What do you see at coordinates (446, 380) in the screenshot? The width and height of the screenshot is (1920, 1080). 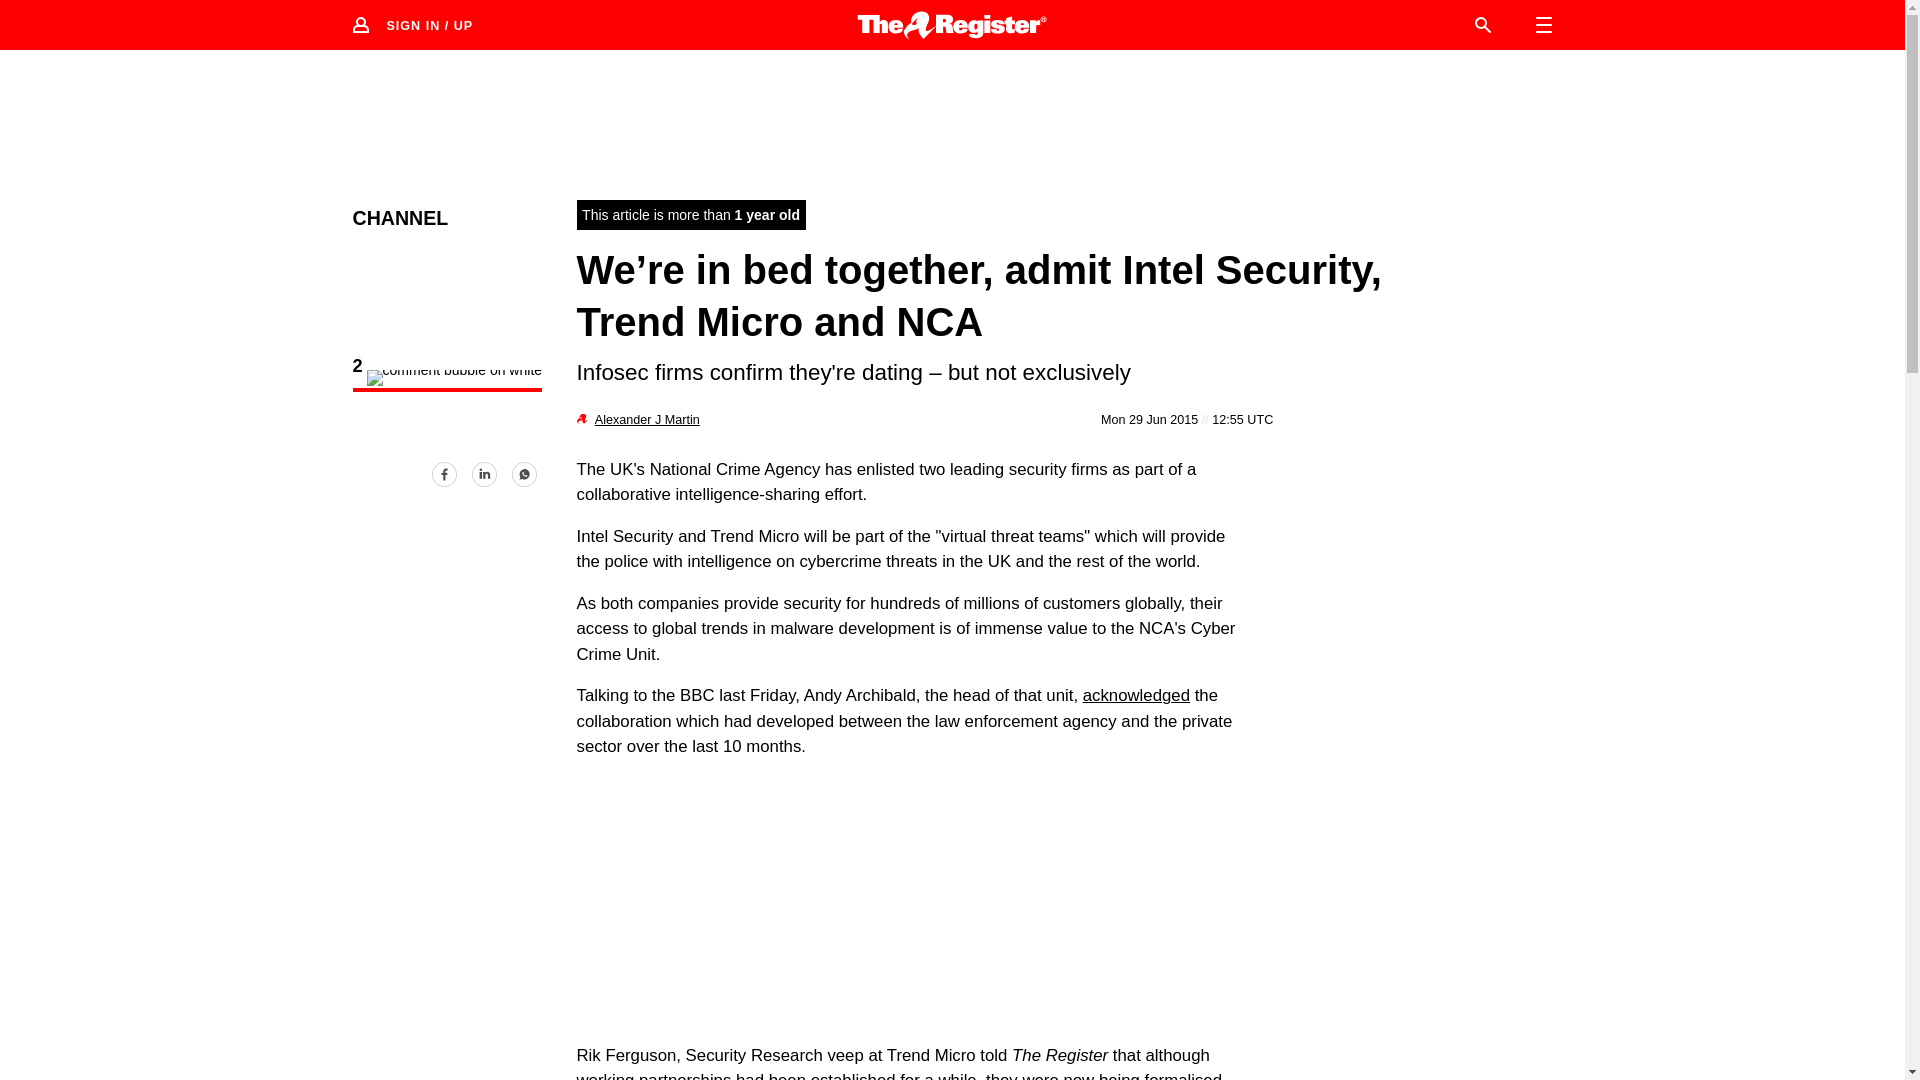 I see `View comments on this article` at bounding box center [446, 380].